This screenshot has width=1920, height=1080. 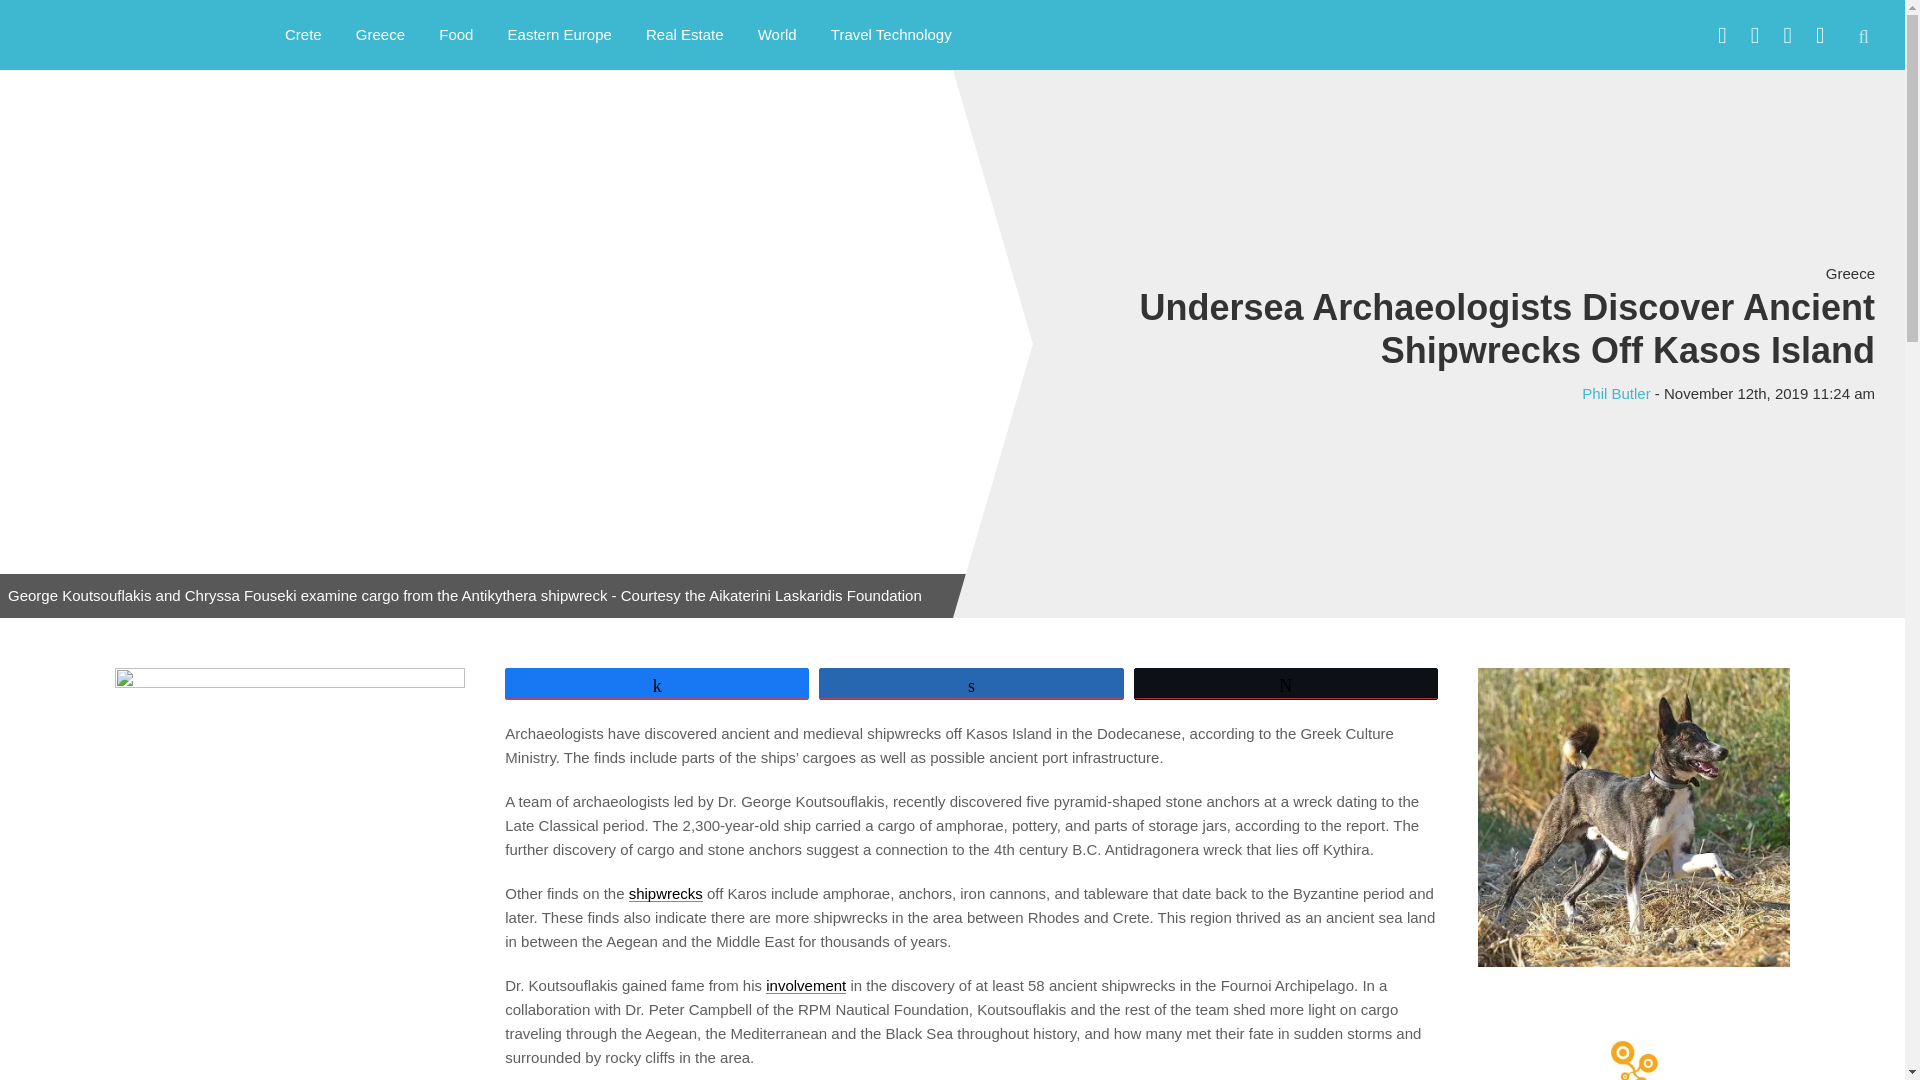 I want to click on Greece, so click(x=1850, y=272).